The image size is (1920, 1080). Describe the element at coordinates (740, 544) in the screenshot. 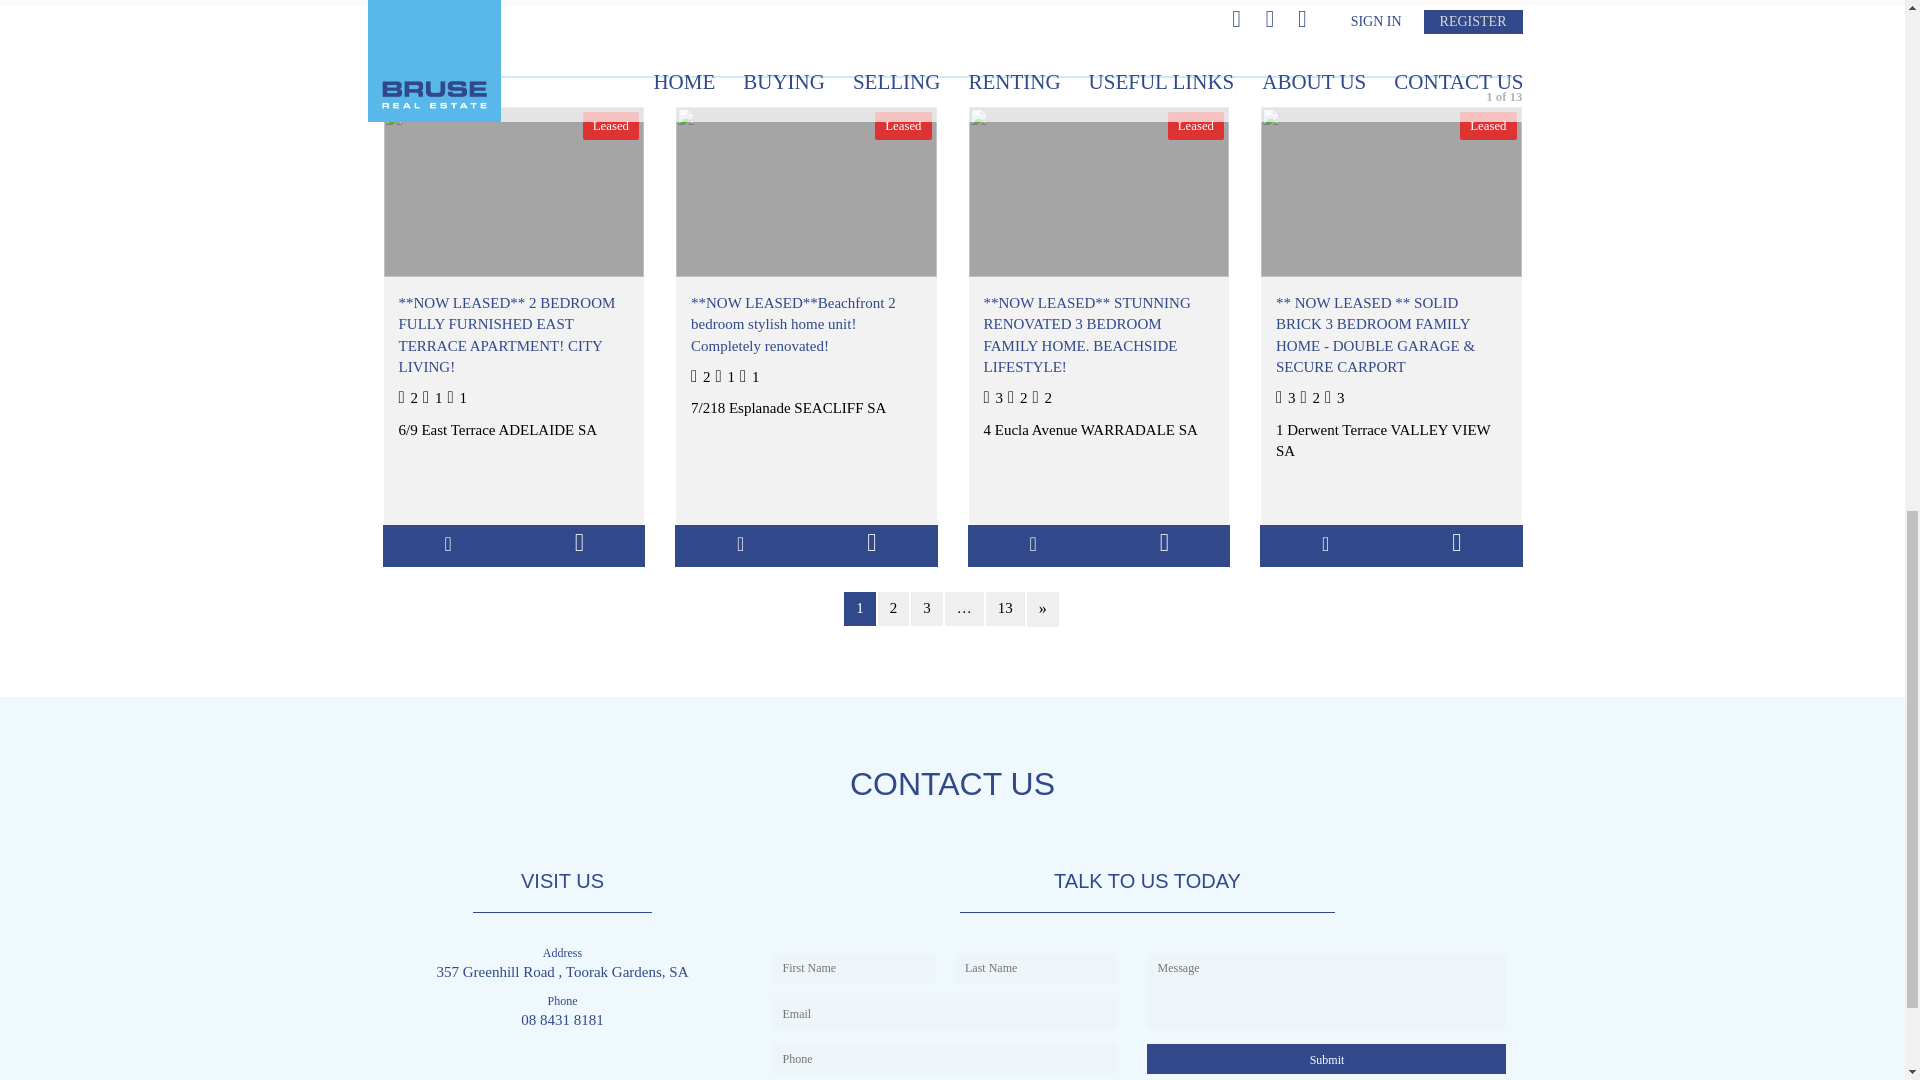

I see `Add Favourites` at that location.